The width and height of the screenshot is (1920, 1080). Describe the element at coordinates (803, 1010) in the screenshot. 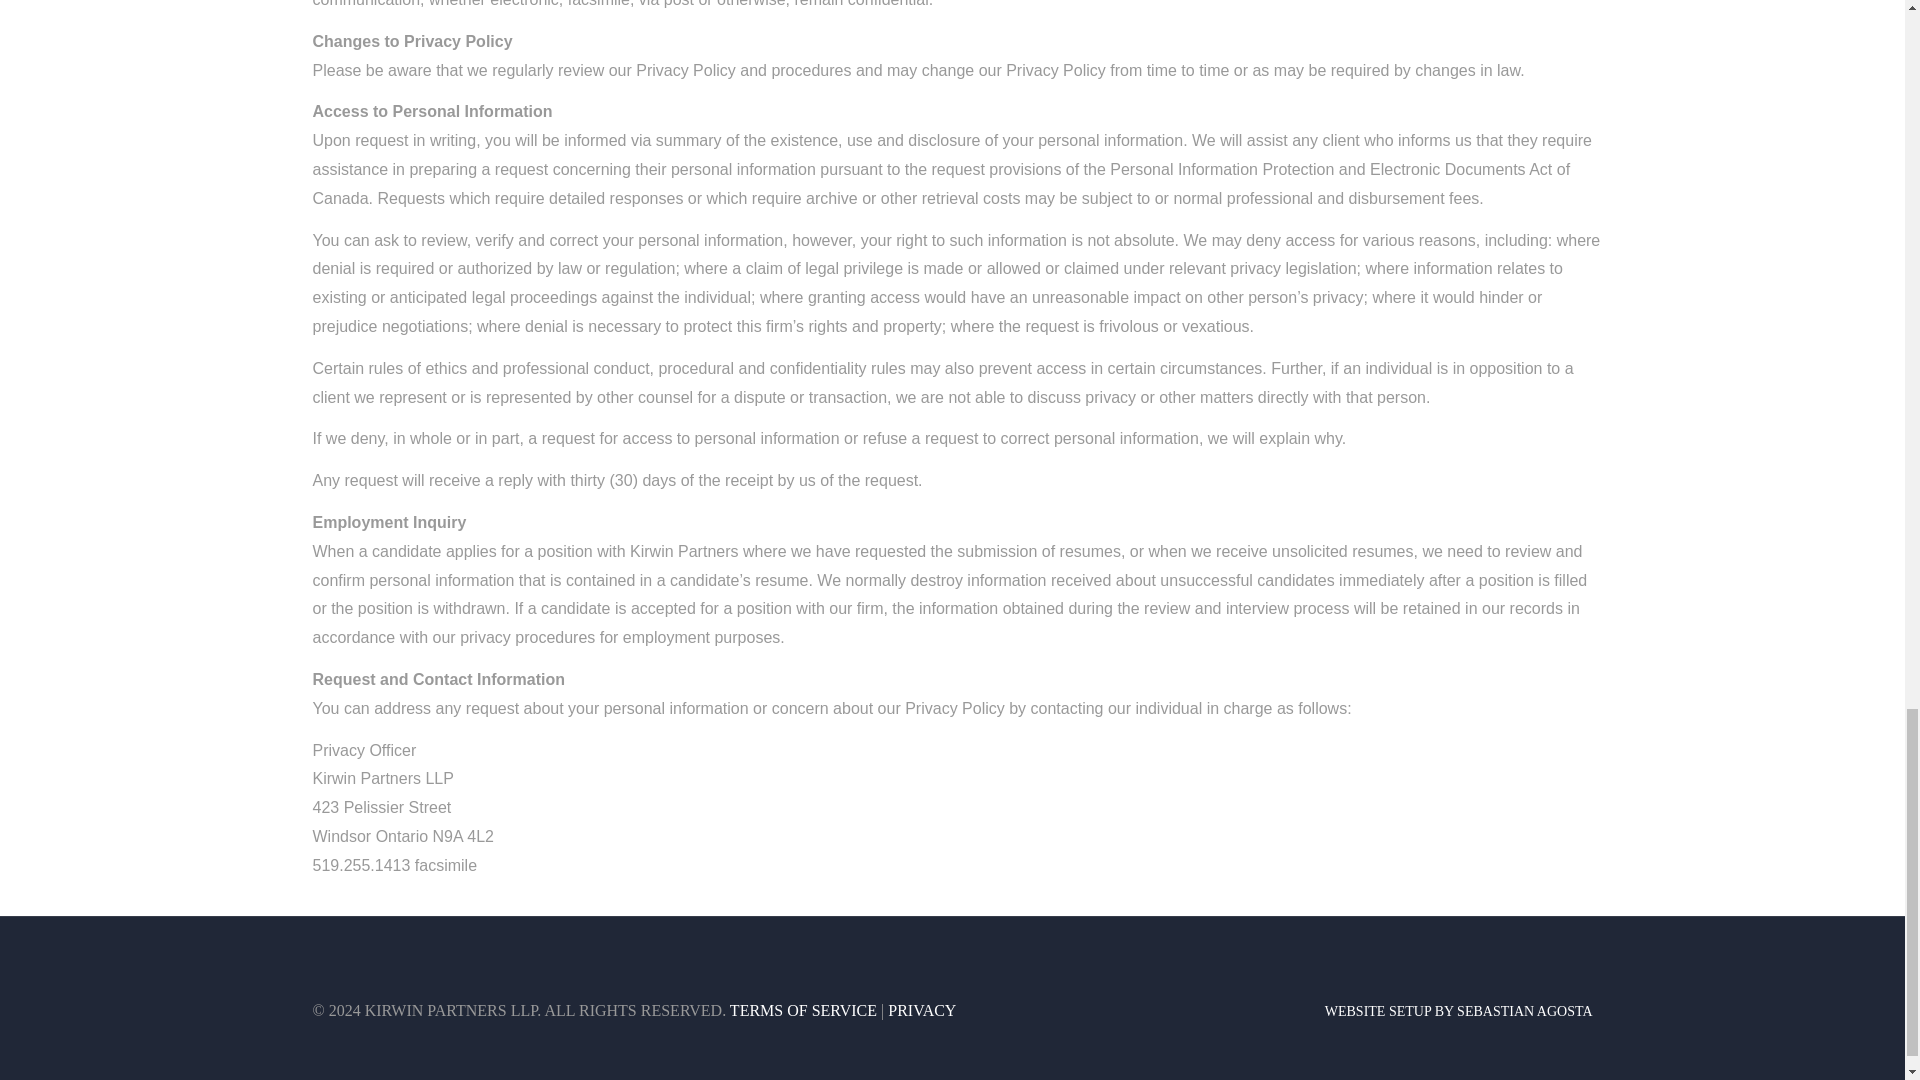

I see `TERMS OF SERVICE` at that location.